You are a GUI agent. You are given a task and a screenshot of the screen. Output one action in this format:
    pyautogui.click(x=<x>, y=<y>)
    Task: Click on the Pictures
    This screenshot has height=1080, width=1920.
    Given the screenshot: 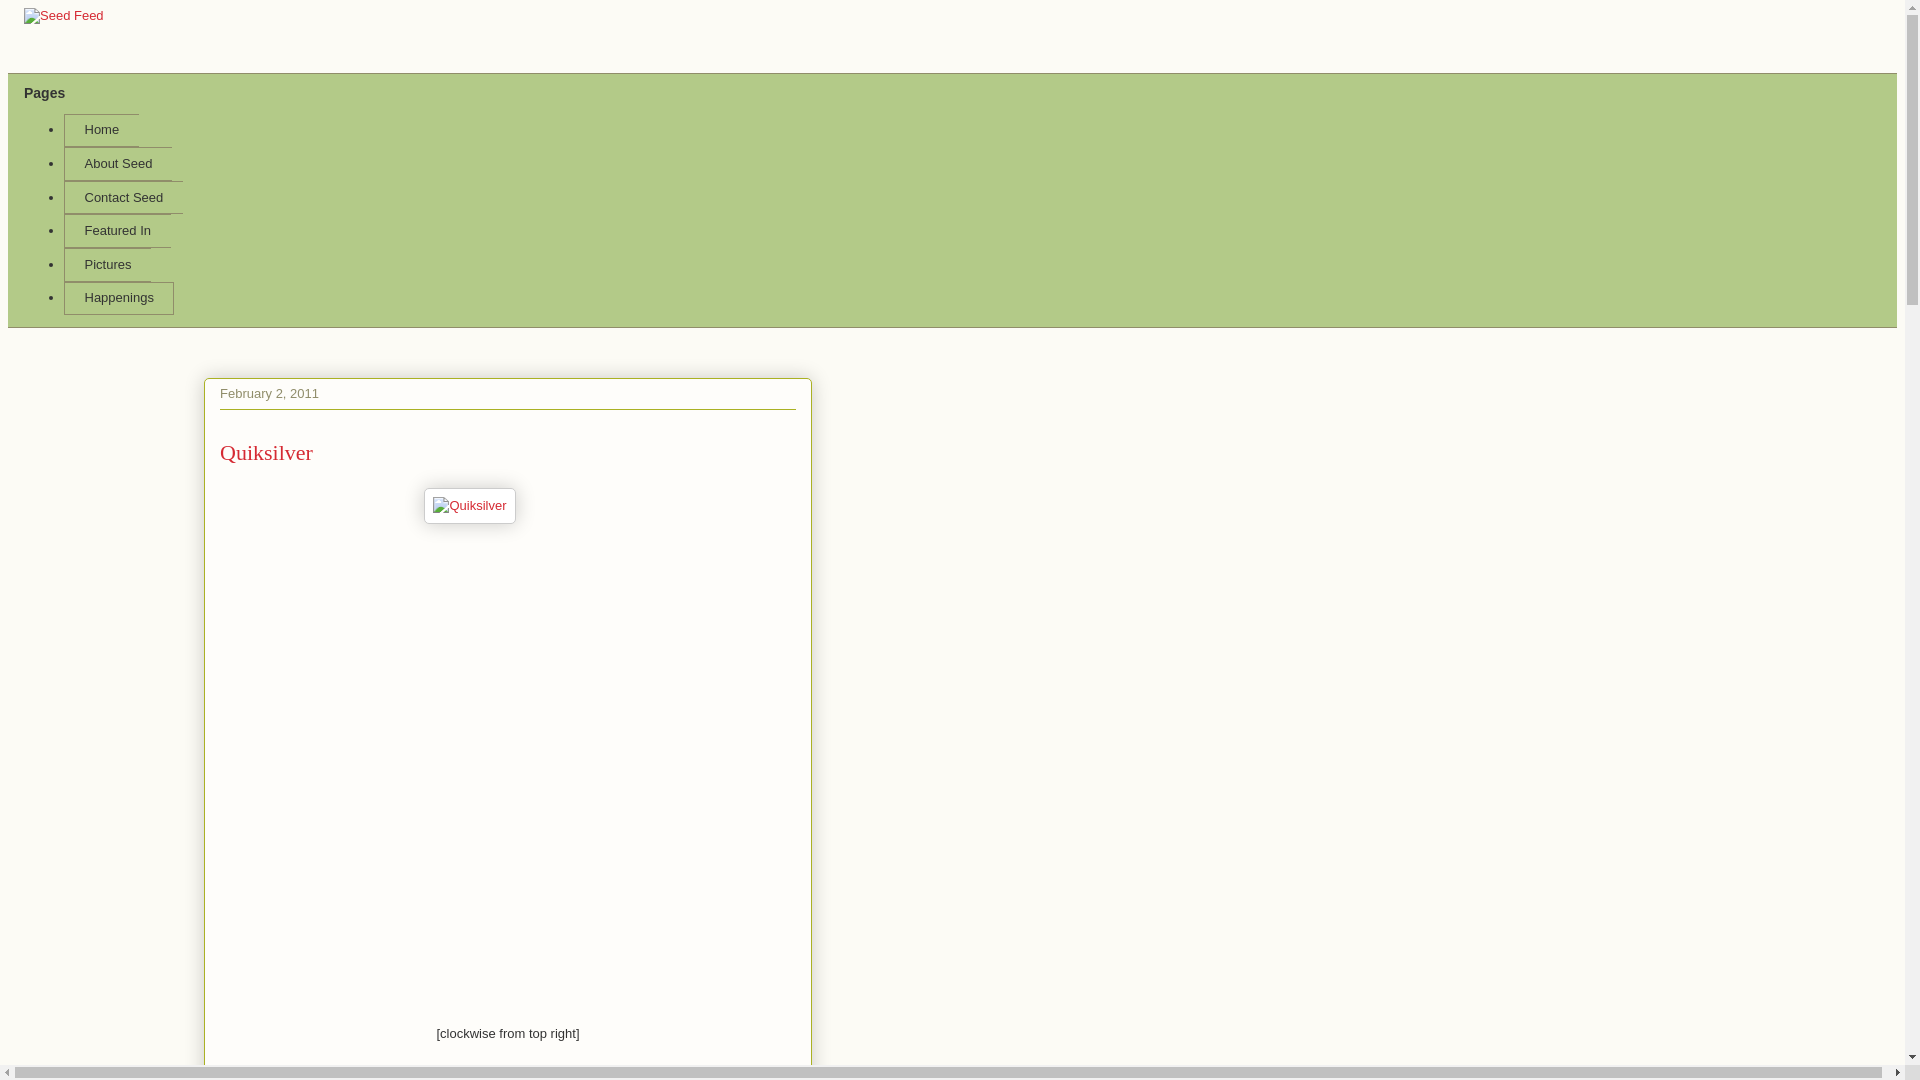 What is the action you would take?
    pyautogui.click(x=107, y=264)
    